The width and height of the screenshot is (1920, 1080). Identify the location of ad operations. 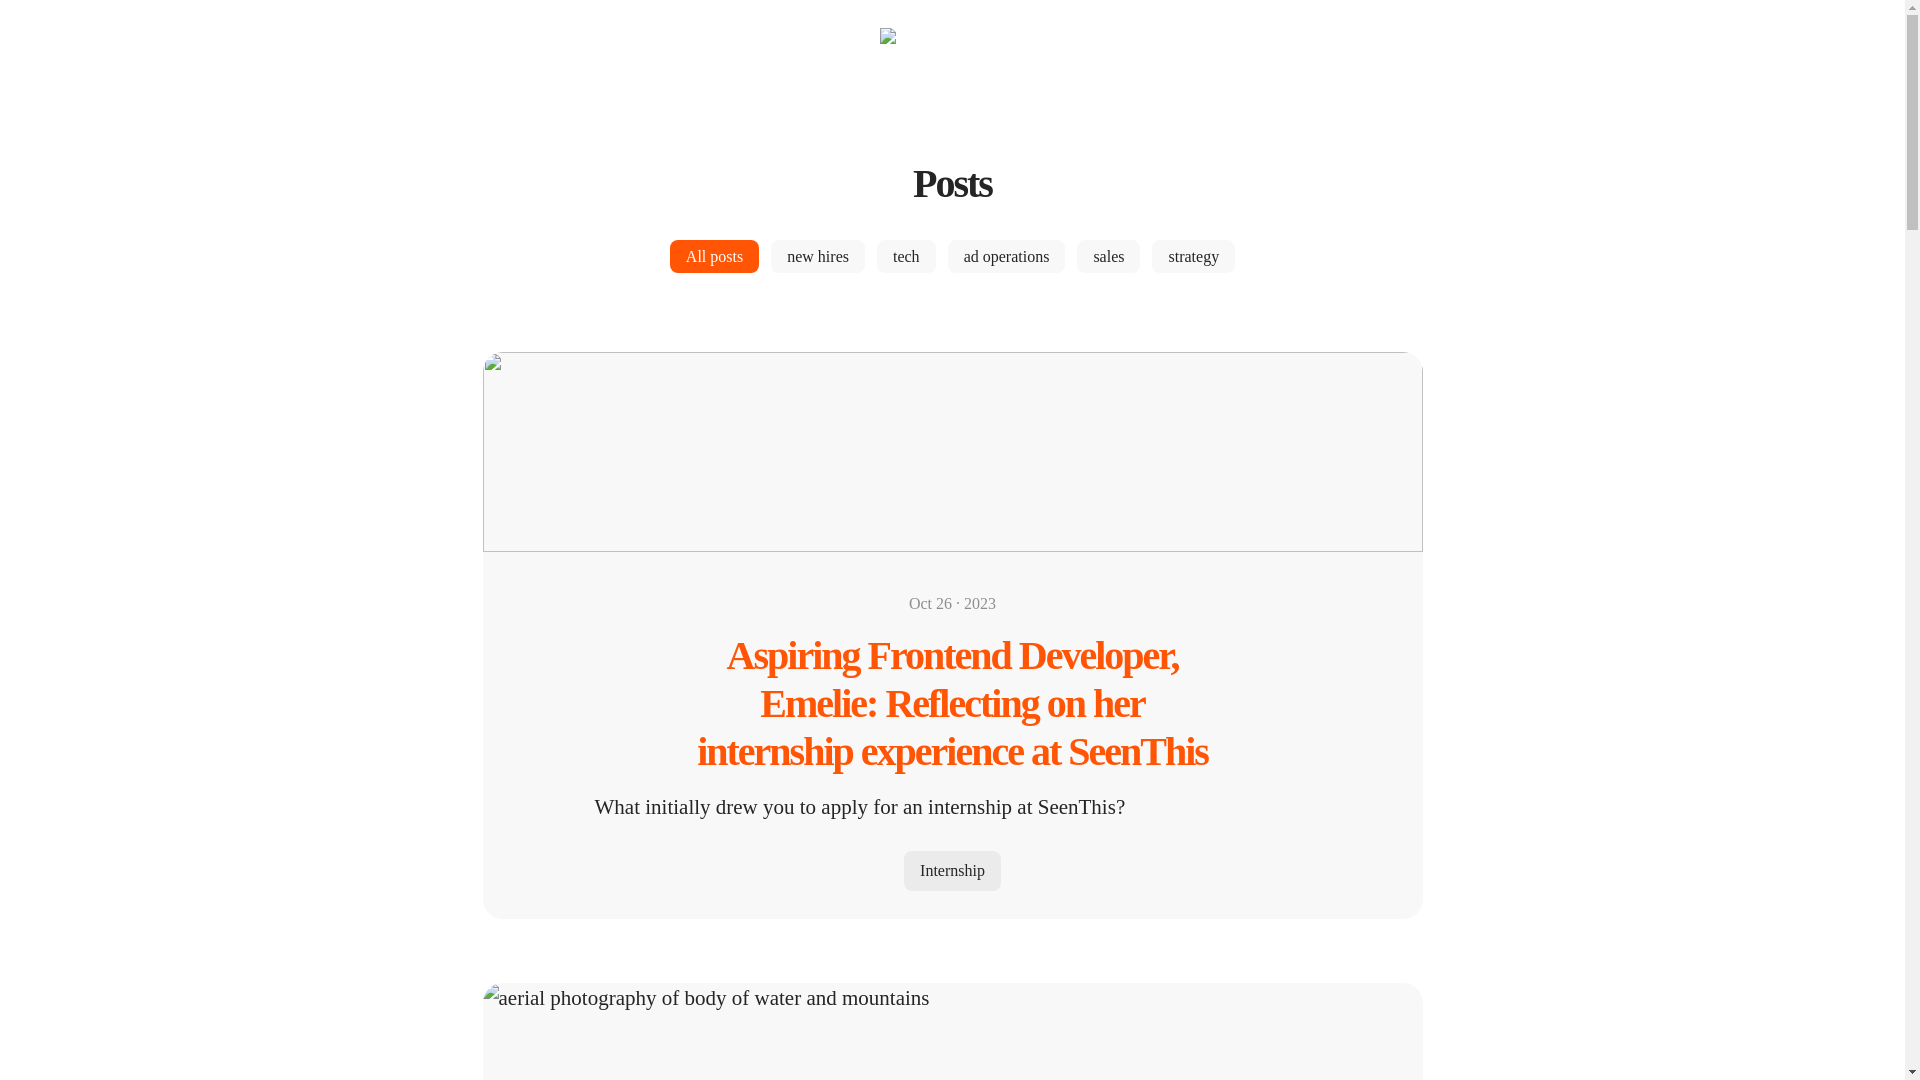
(1006, 256).